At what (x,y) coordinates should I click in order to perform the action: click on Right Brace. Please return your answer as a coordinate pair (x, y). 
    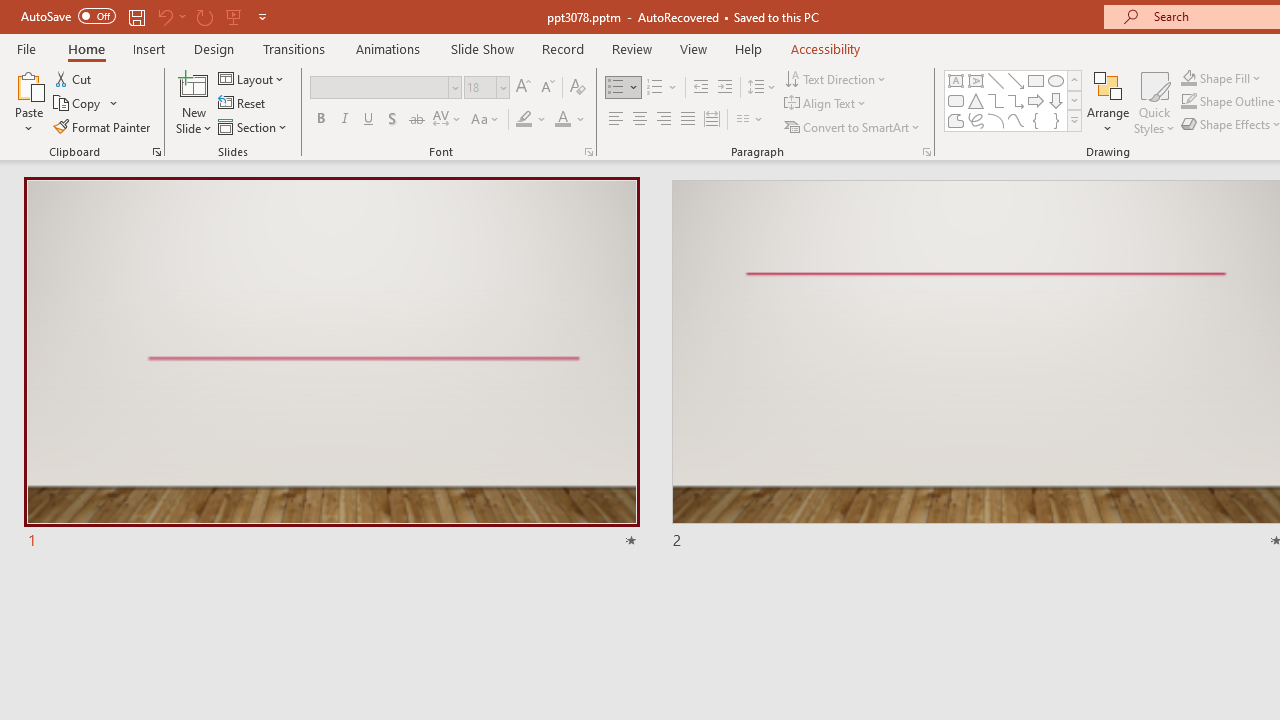
    Looking at the image, I should click on (1056, 120).